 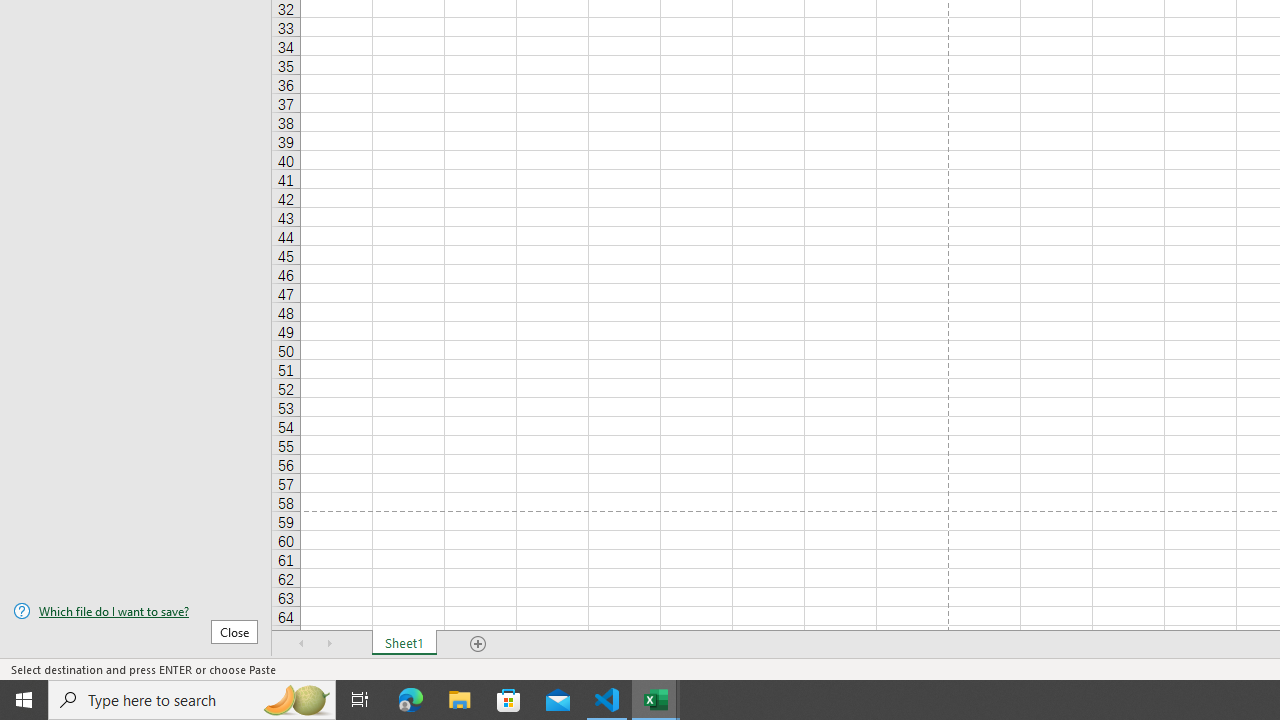 What do you see at coordinates (411, 700) in the screenshot?
I see `Microsoft Edge` at bounding box center [411, 700].